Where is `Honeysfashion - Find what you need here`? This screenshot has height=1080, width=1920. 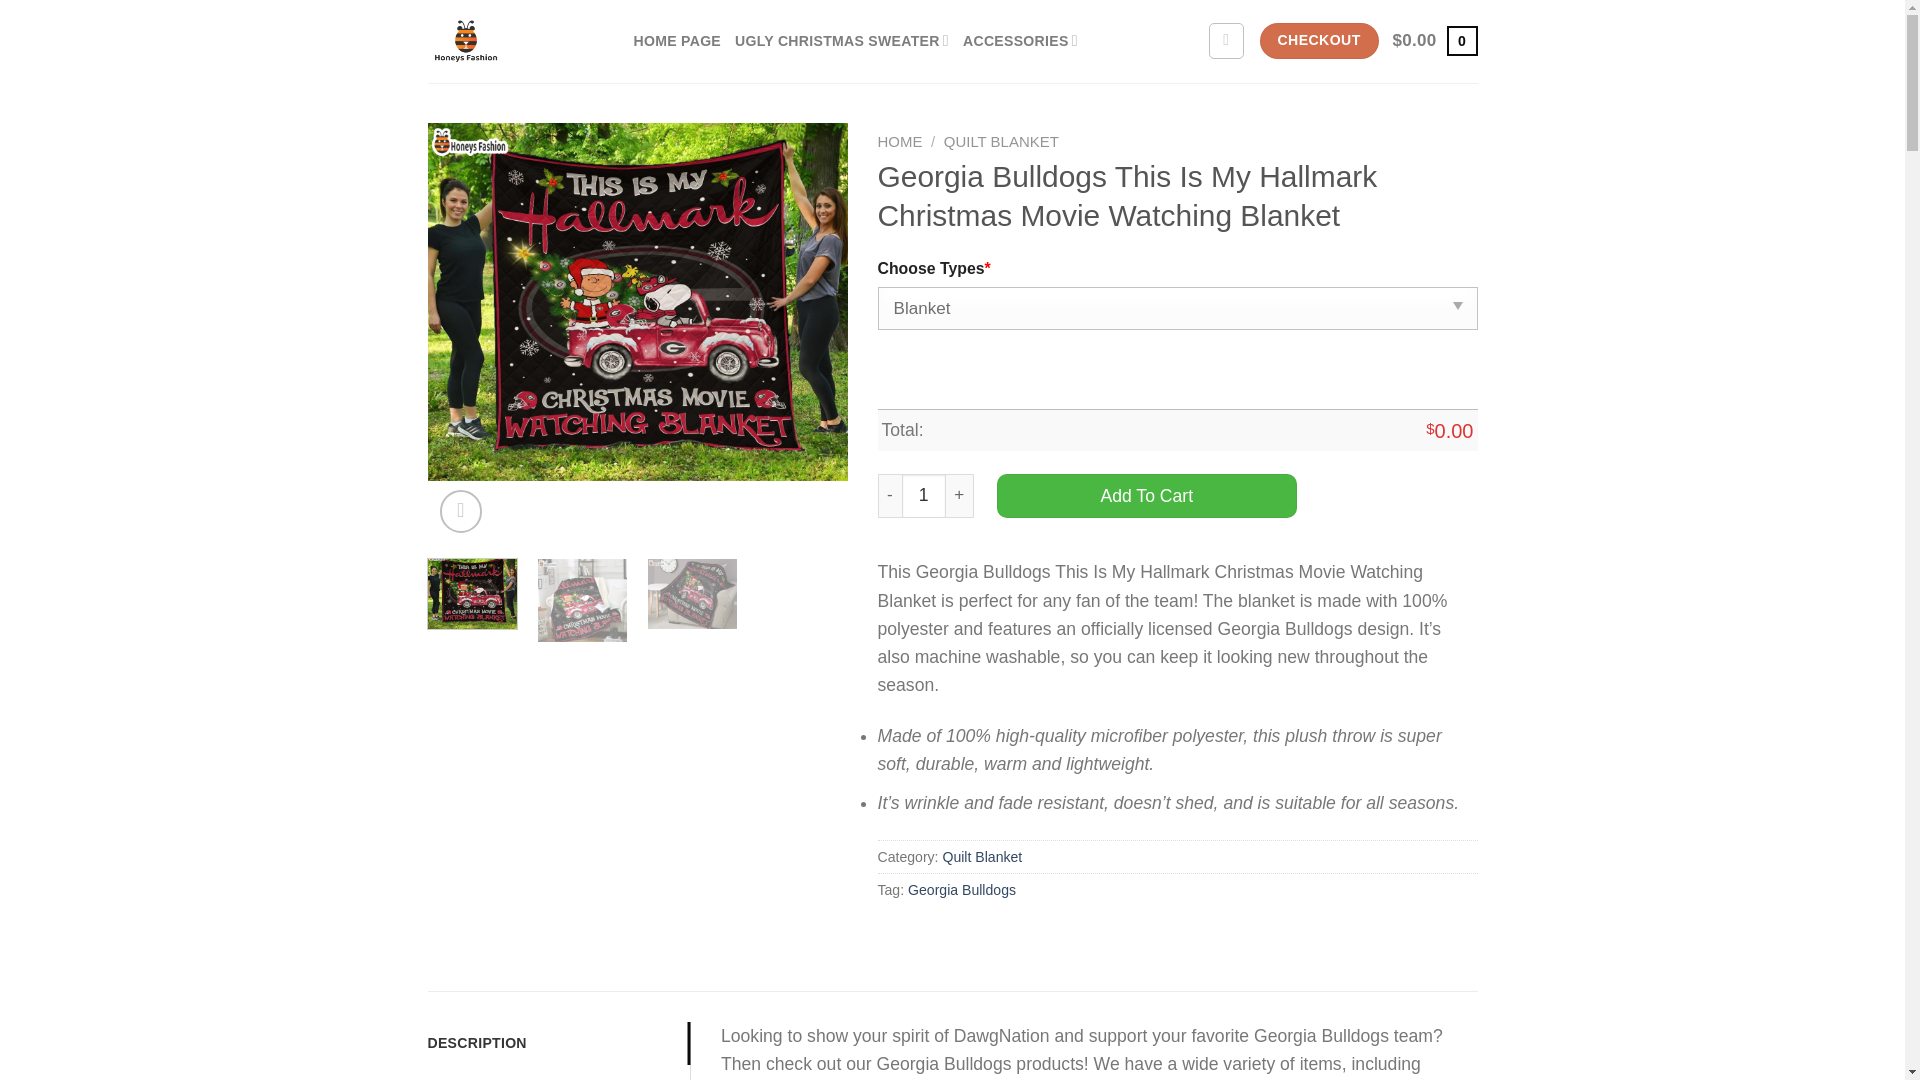 Honeysfashion - Find what you need here is located at coordinates (516, 42).